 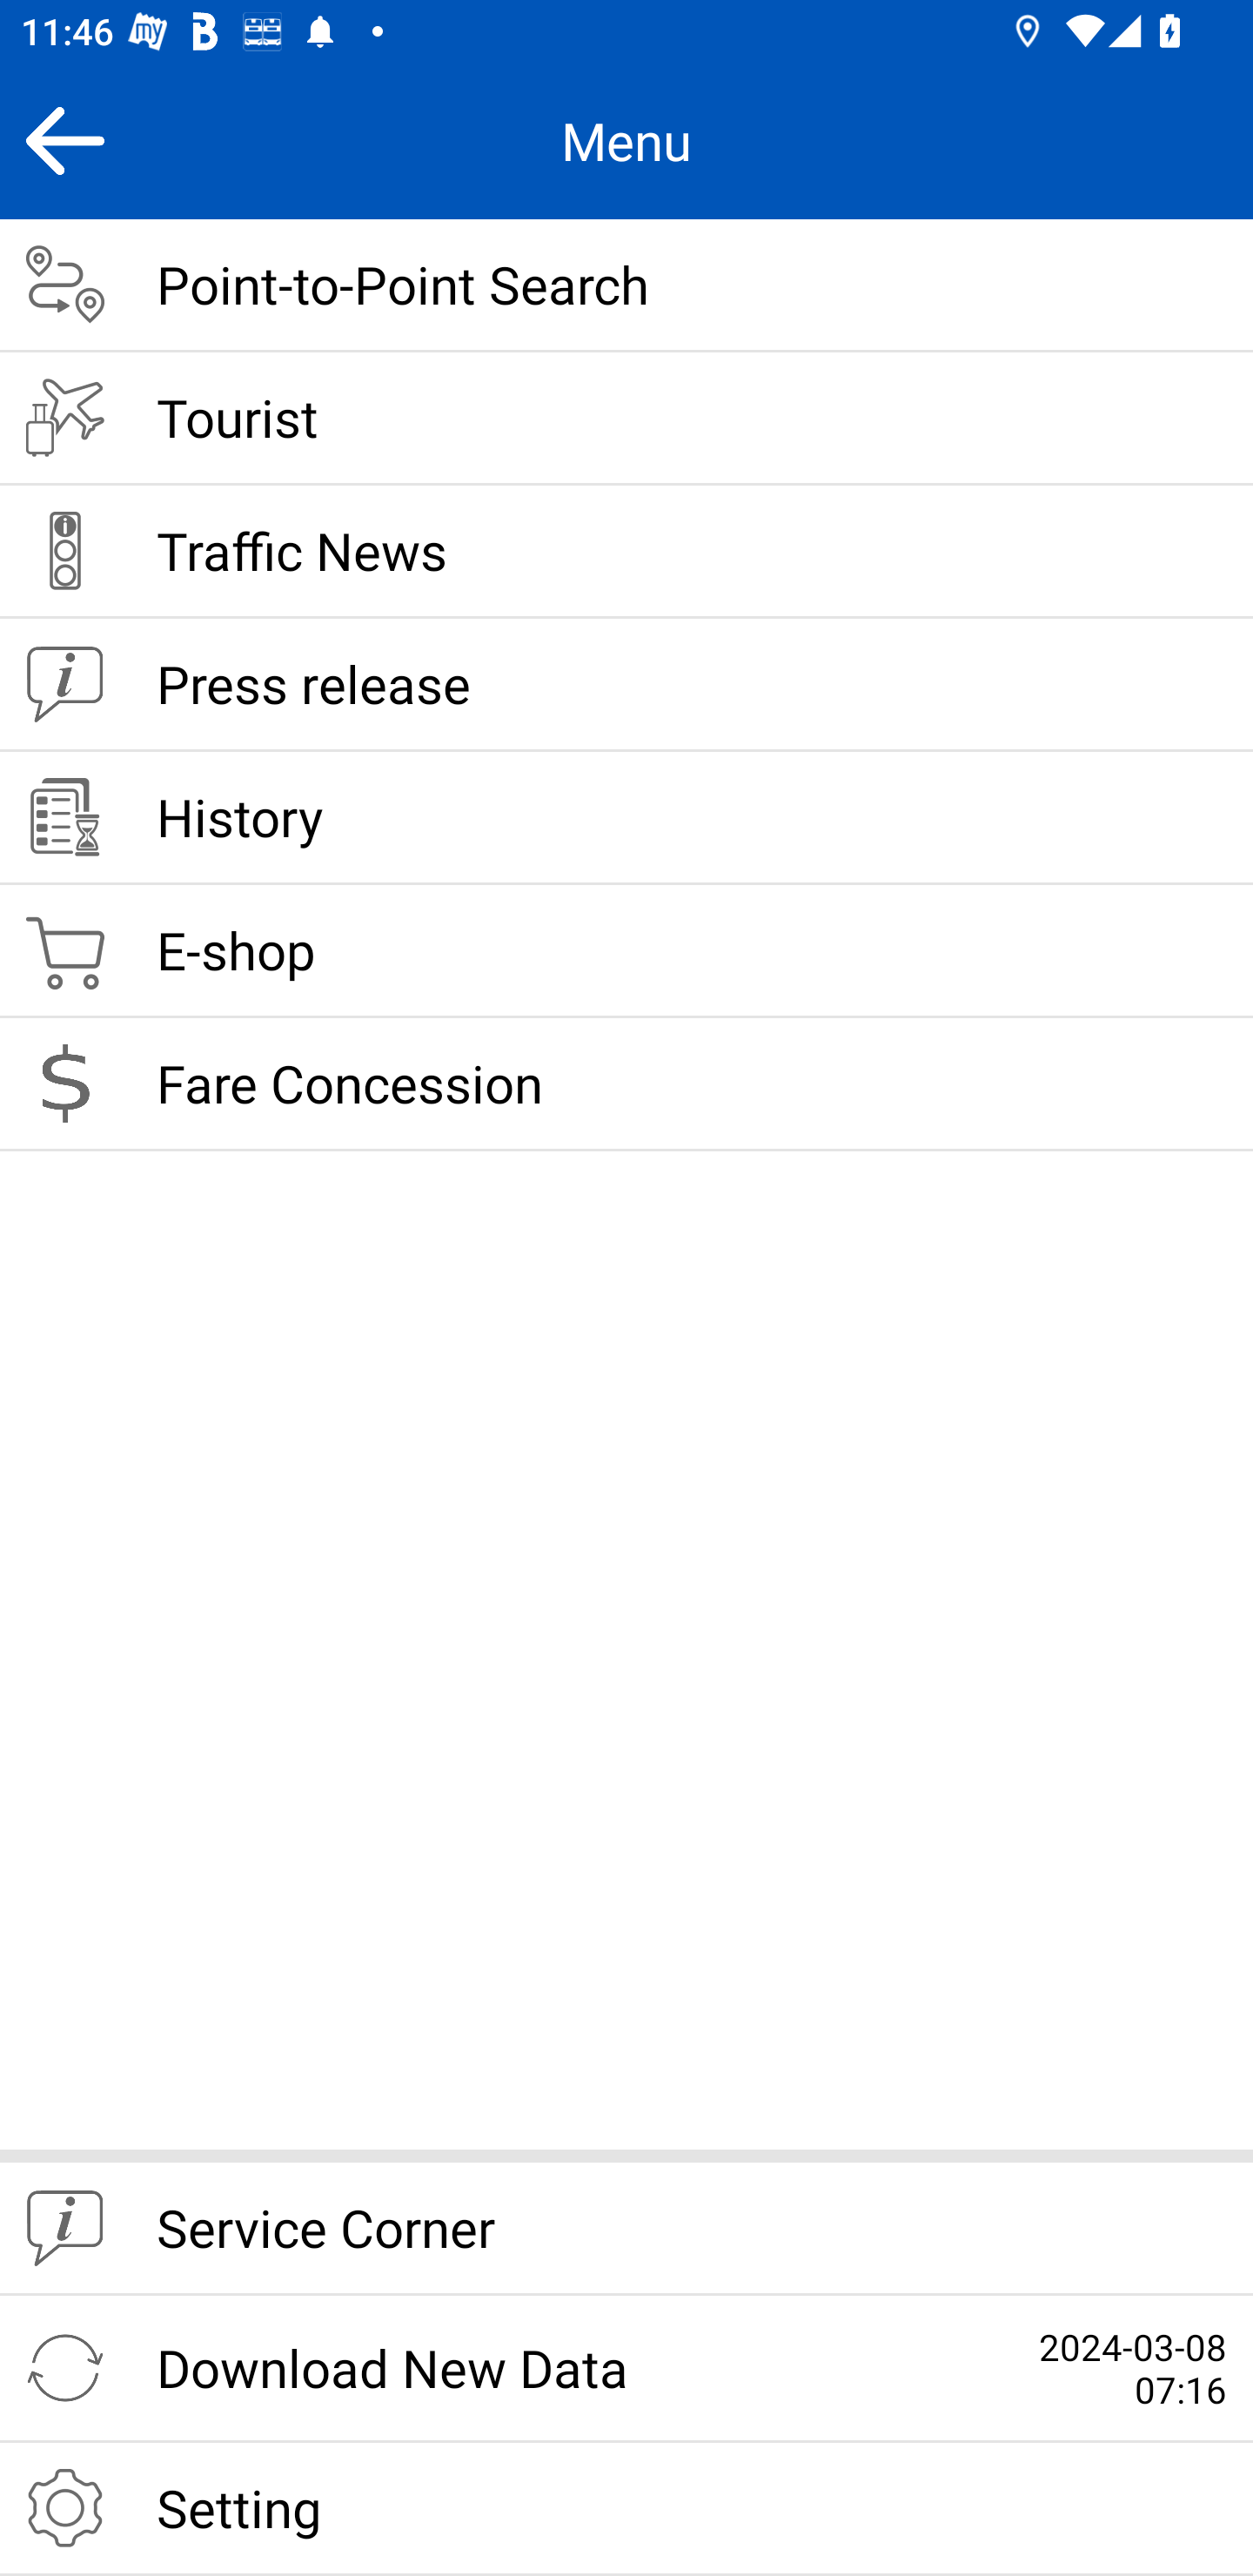 I want to click on Point-to-Point Search, so click(x=626, y=285).